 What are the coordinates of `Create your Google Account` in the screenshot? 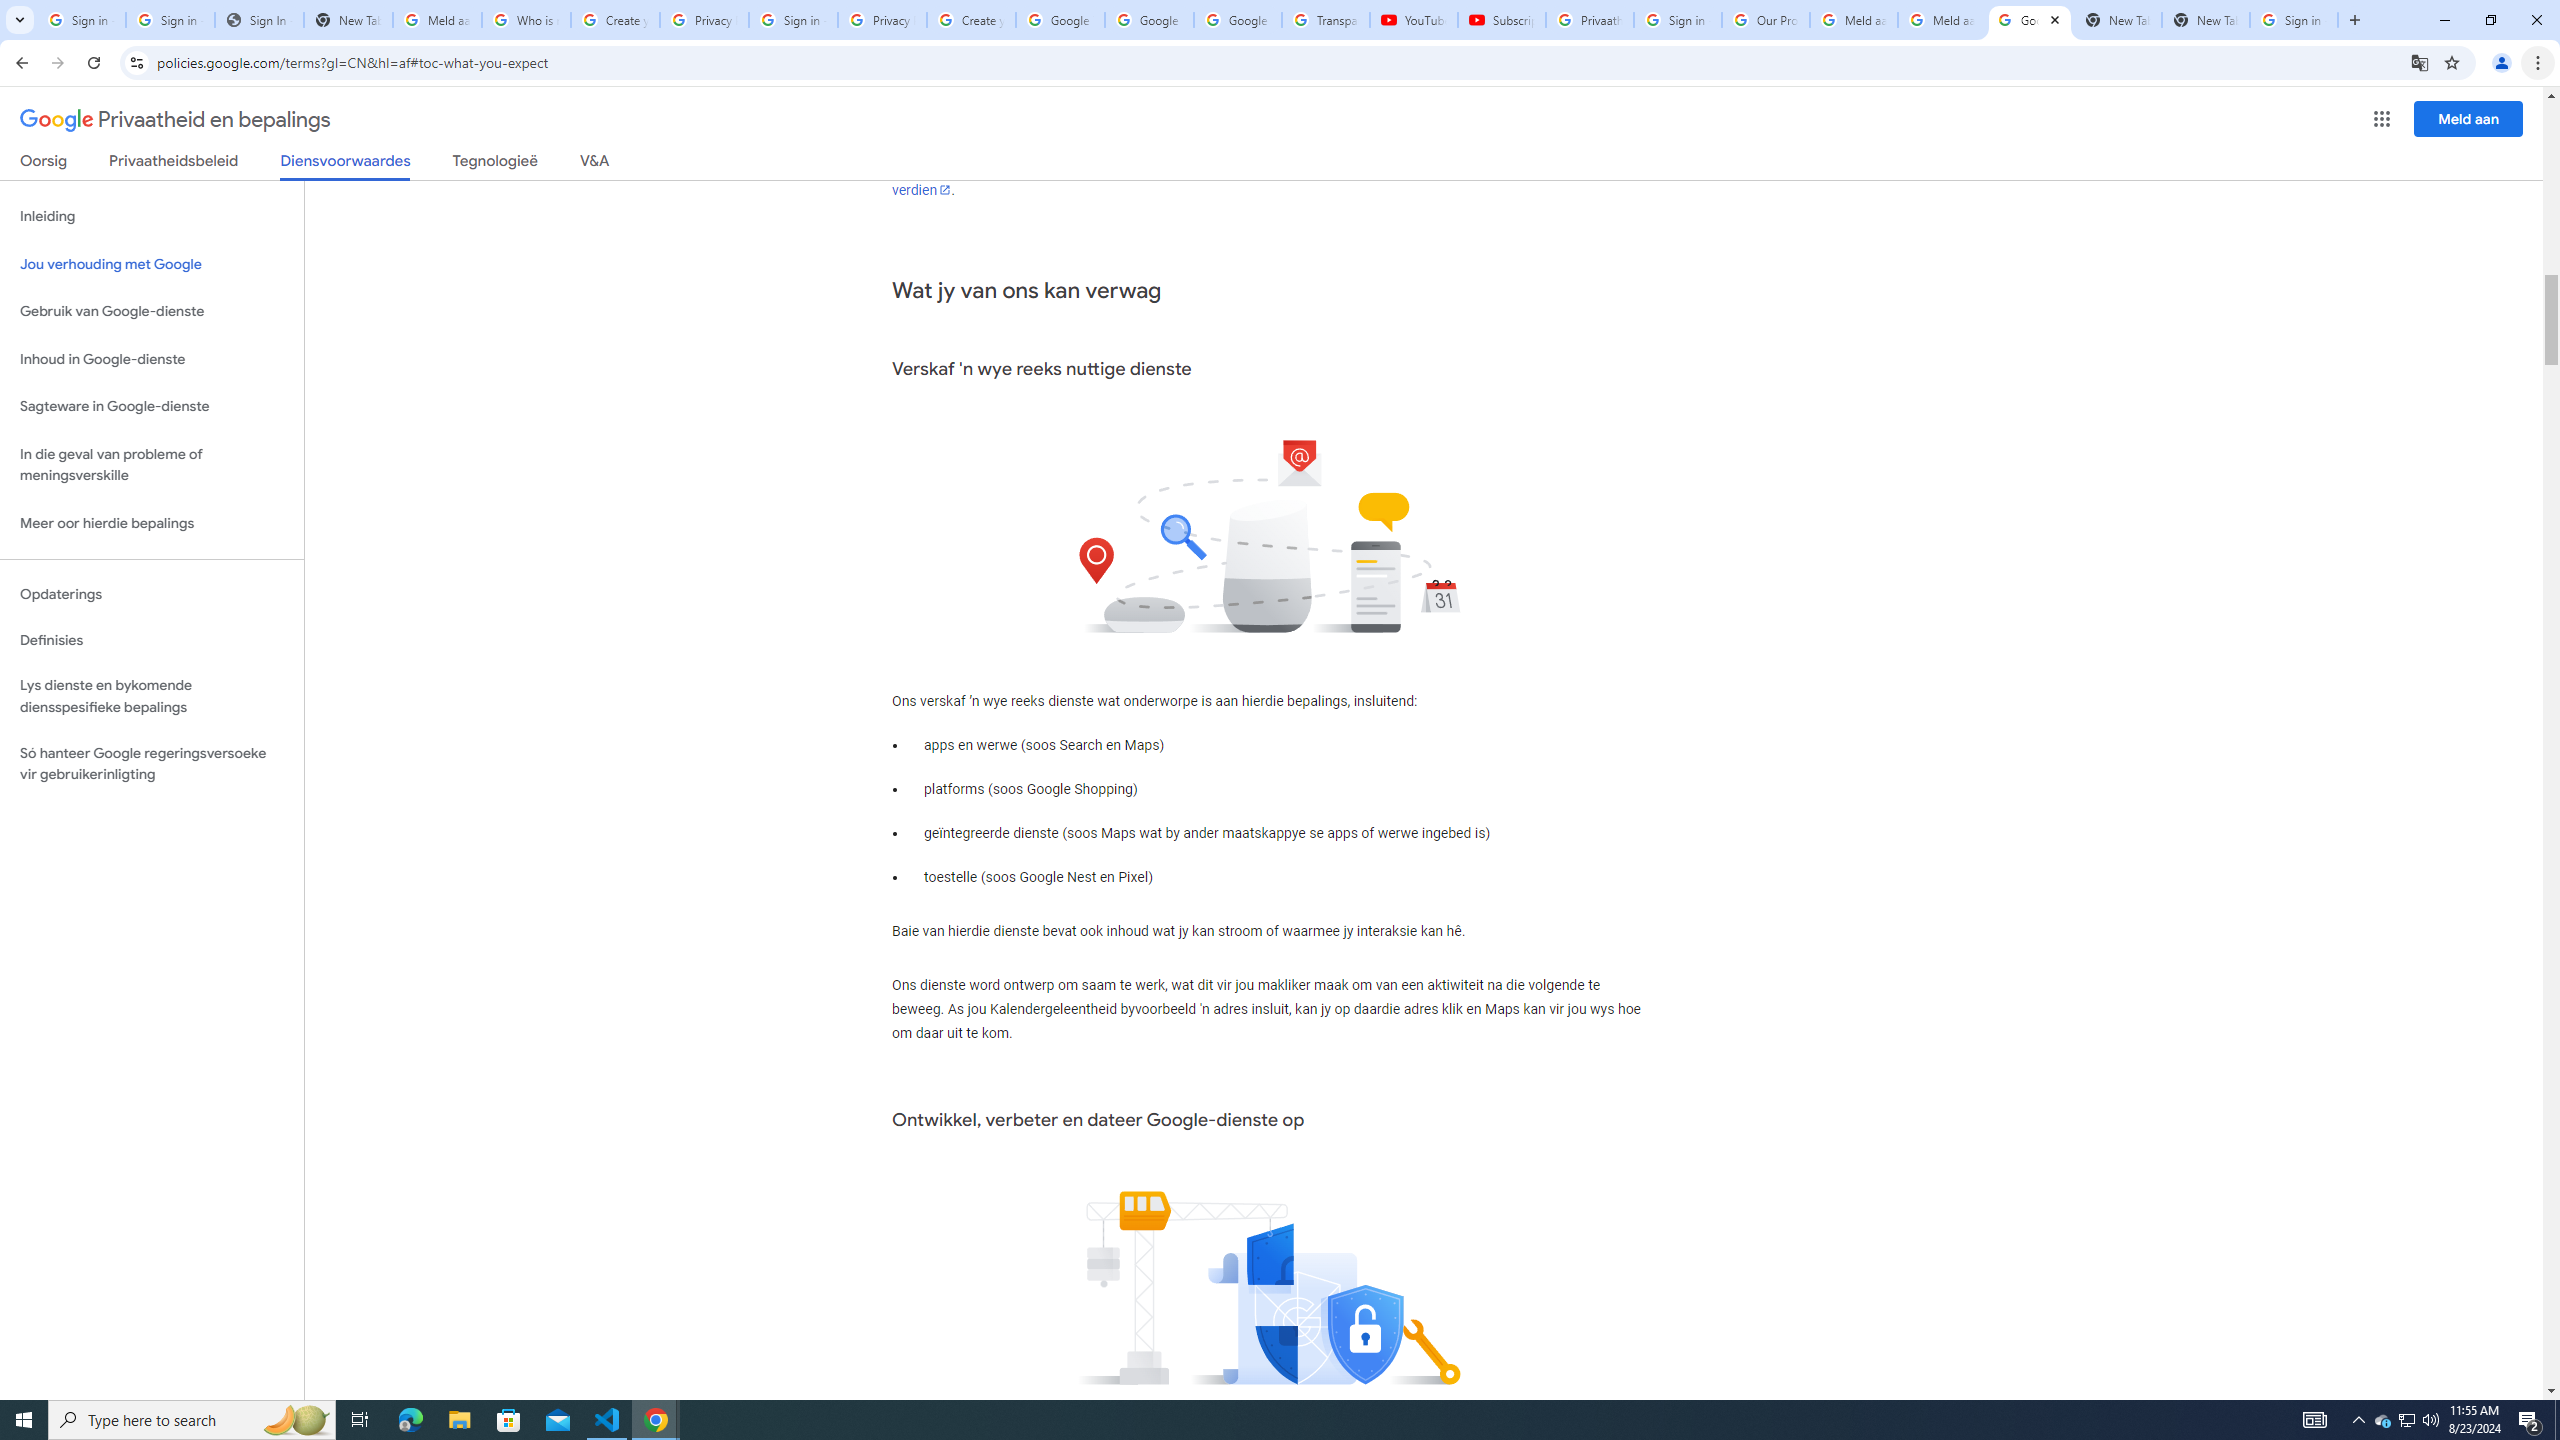 It's located at (616, 20).